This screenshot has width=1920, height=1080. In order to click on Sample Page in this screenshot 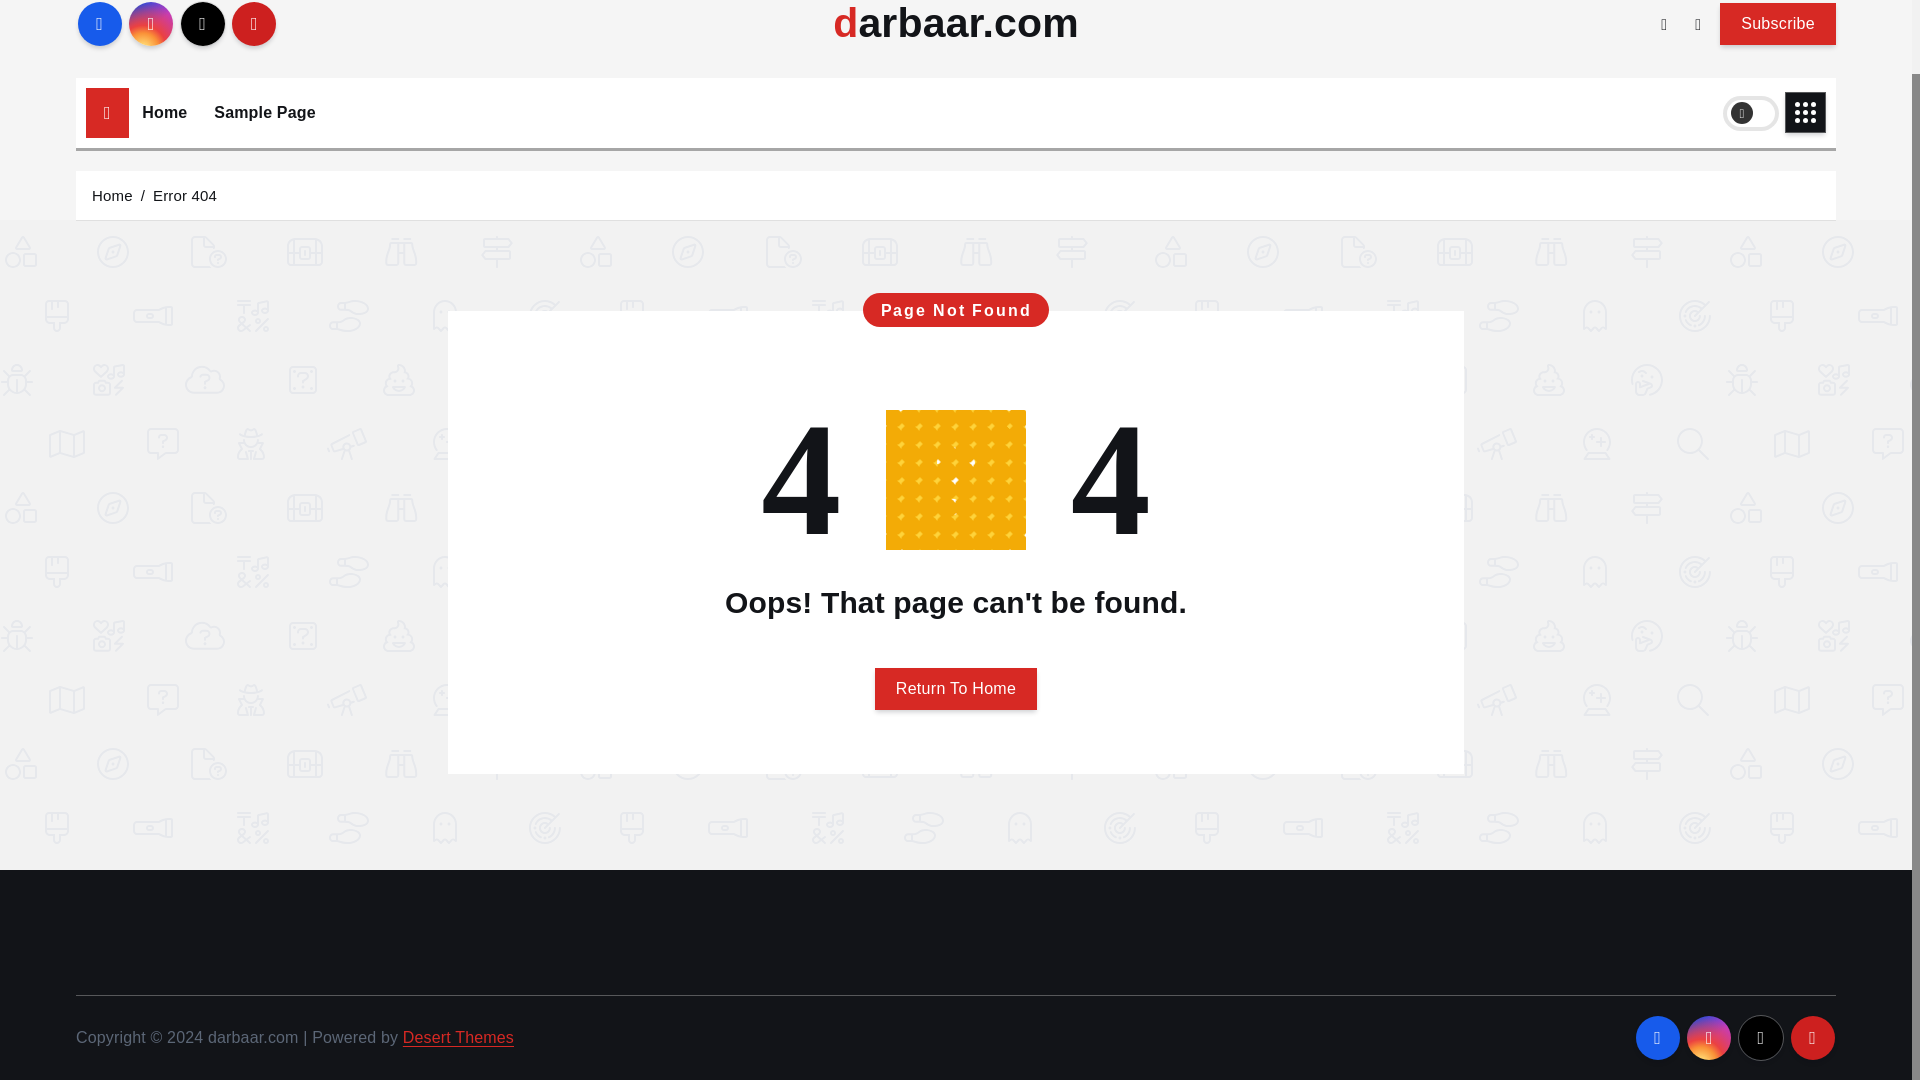, I will do `click(264, 112)`.